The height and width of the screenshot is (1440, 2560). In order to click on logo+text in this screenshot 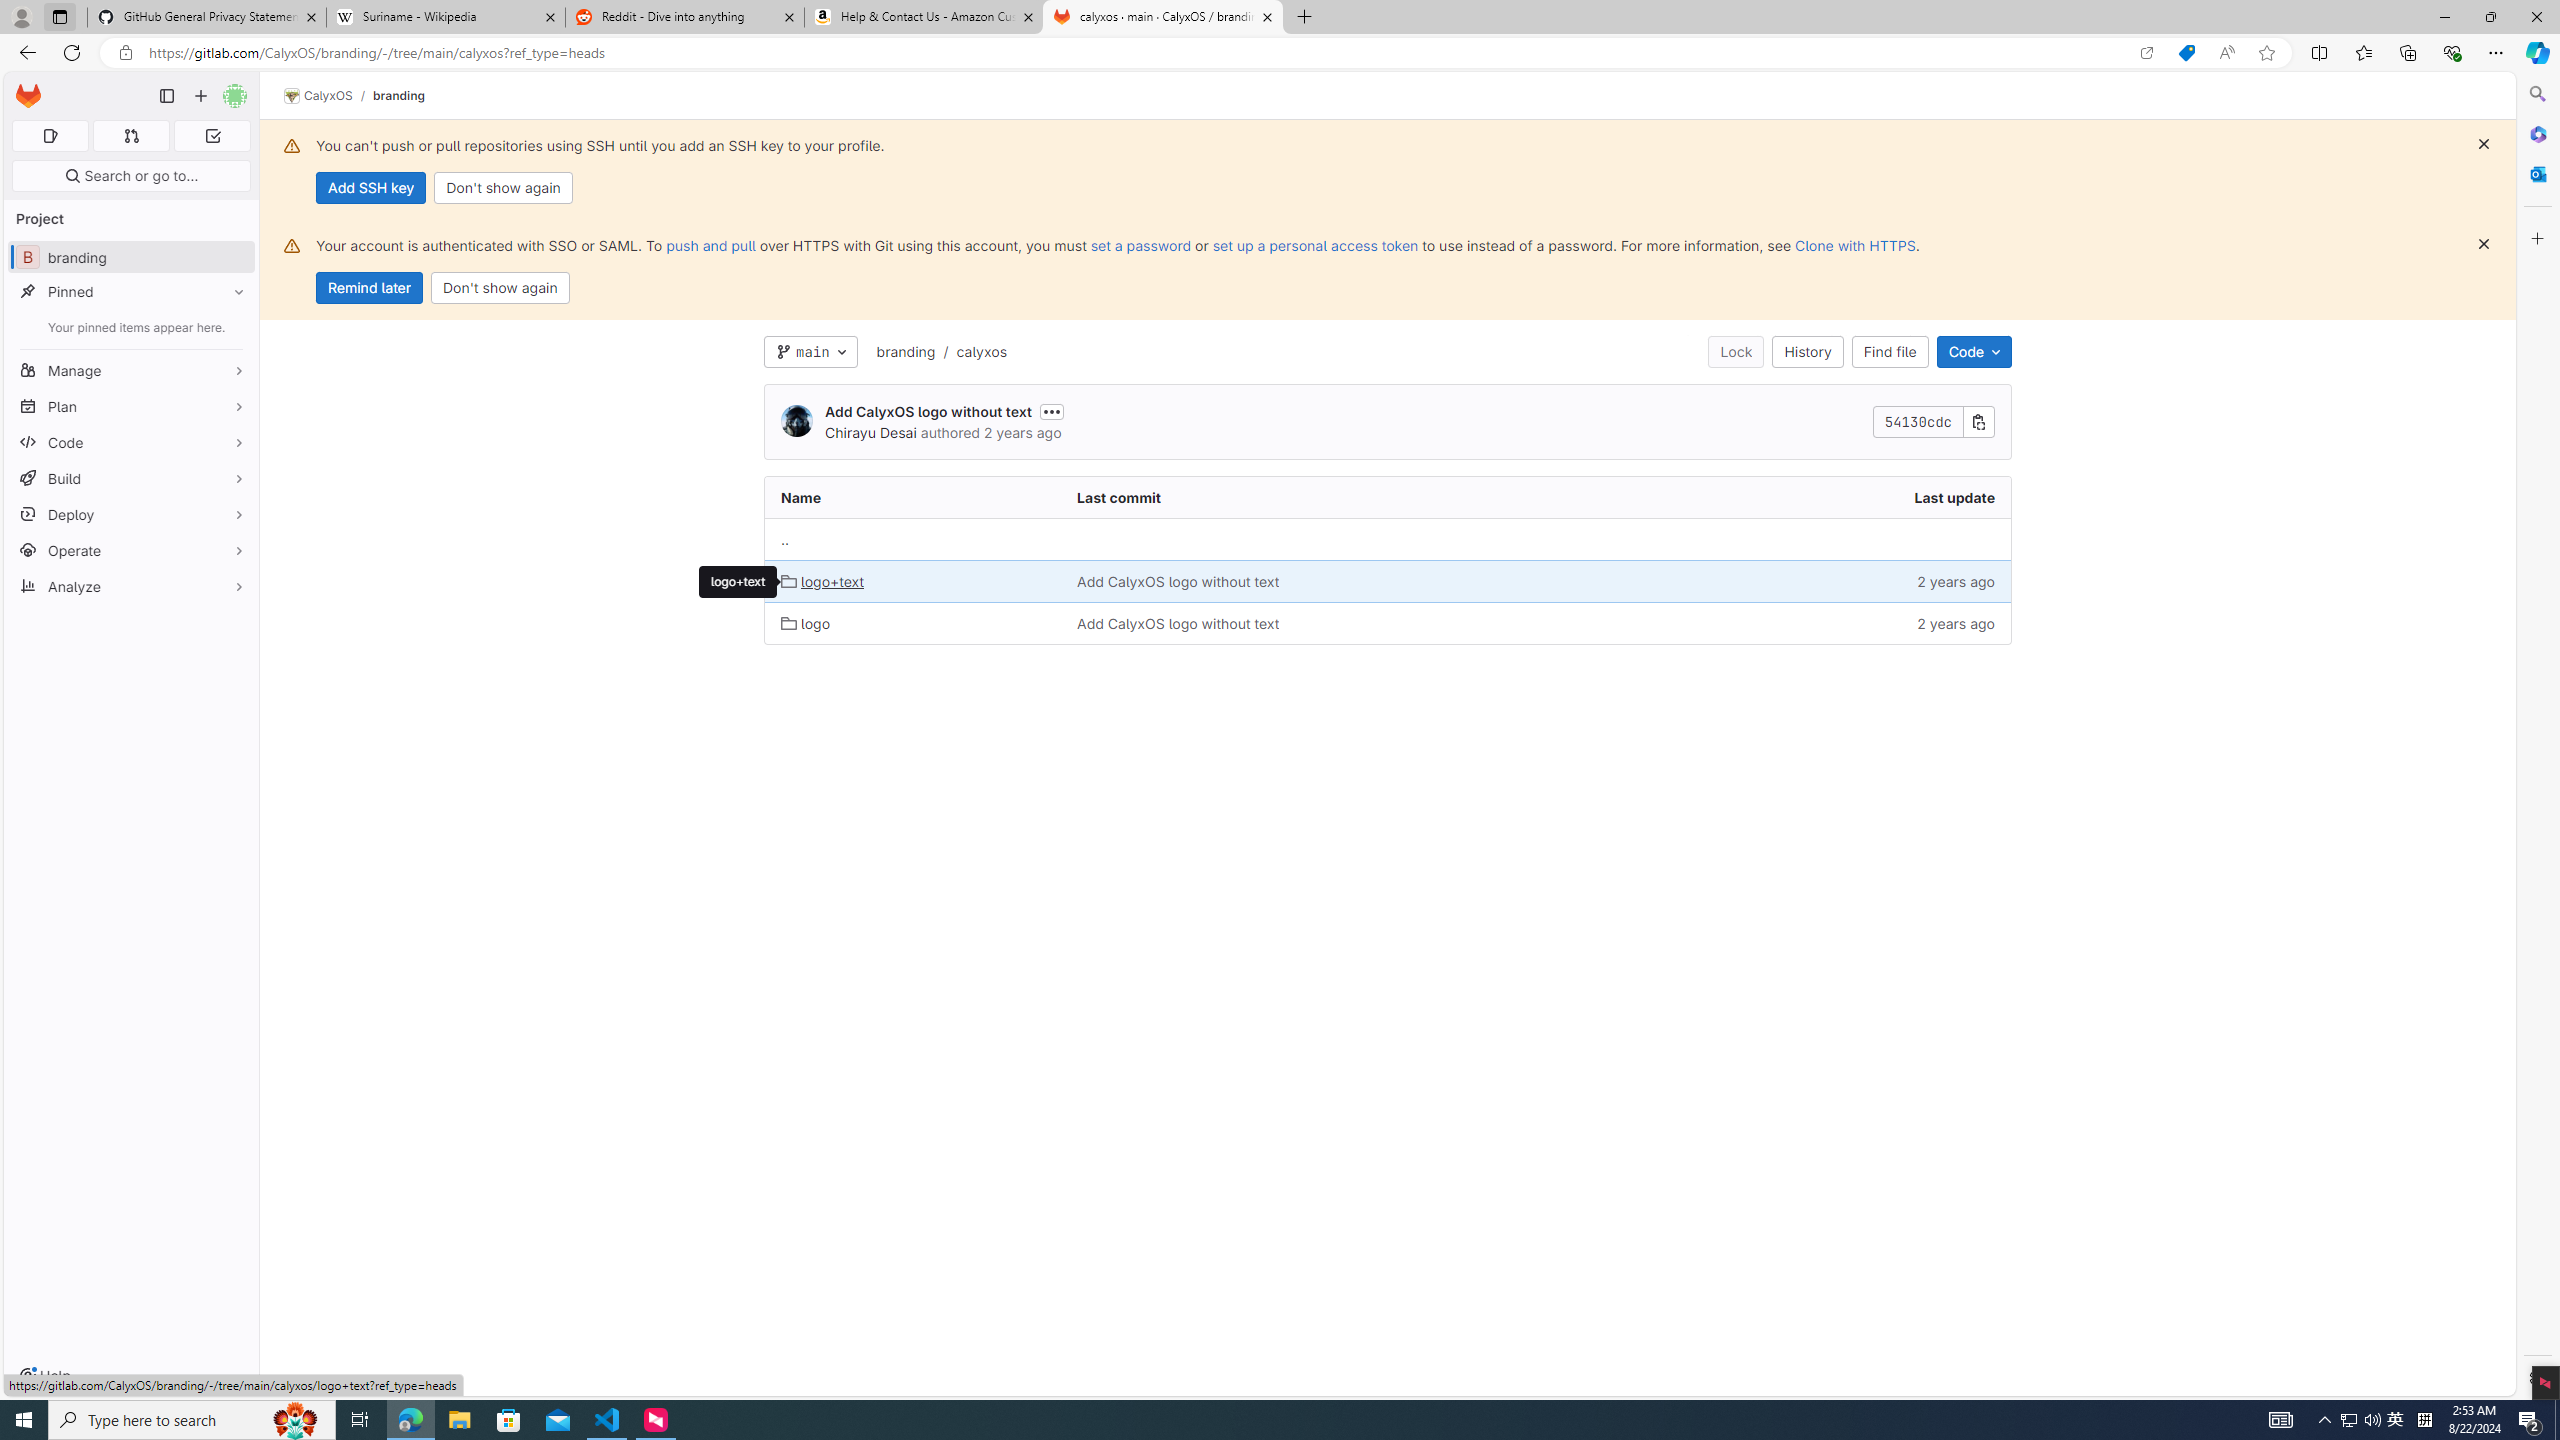, I will do `click(736, 581)`.